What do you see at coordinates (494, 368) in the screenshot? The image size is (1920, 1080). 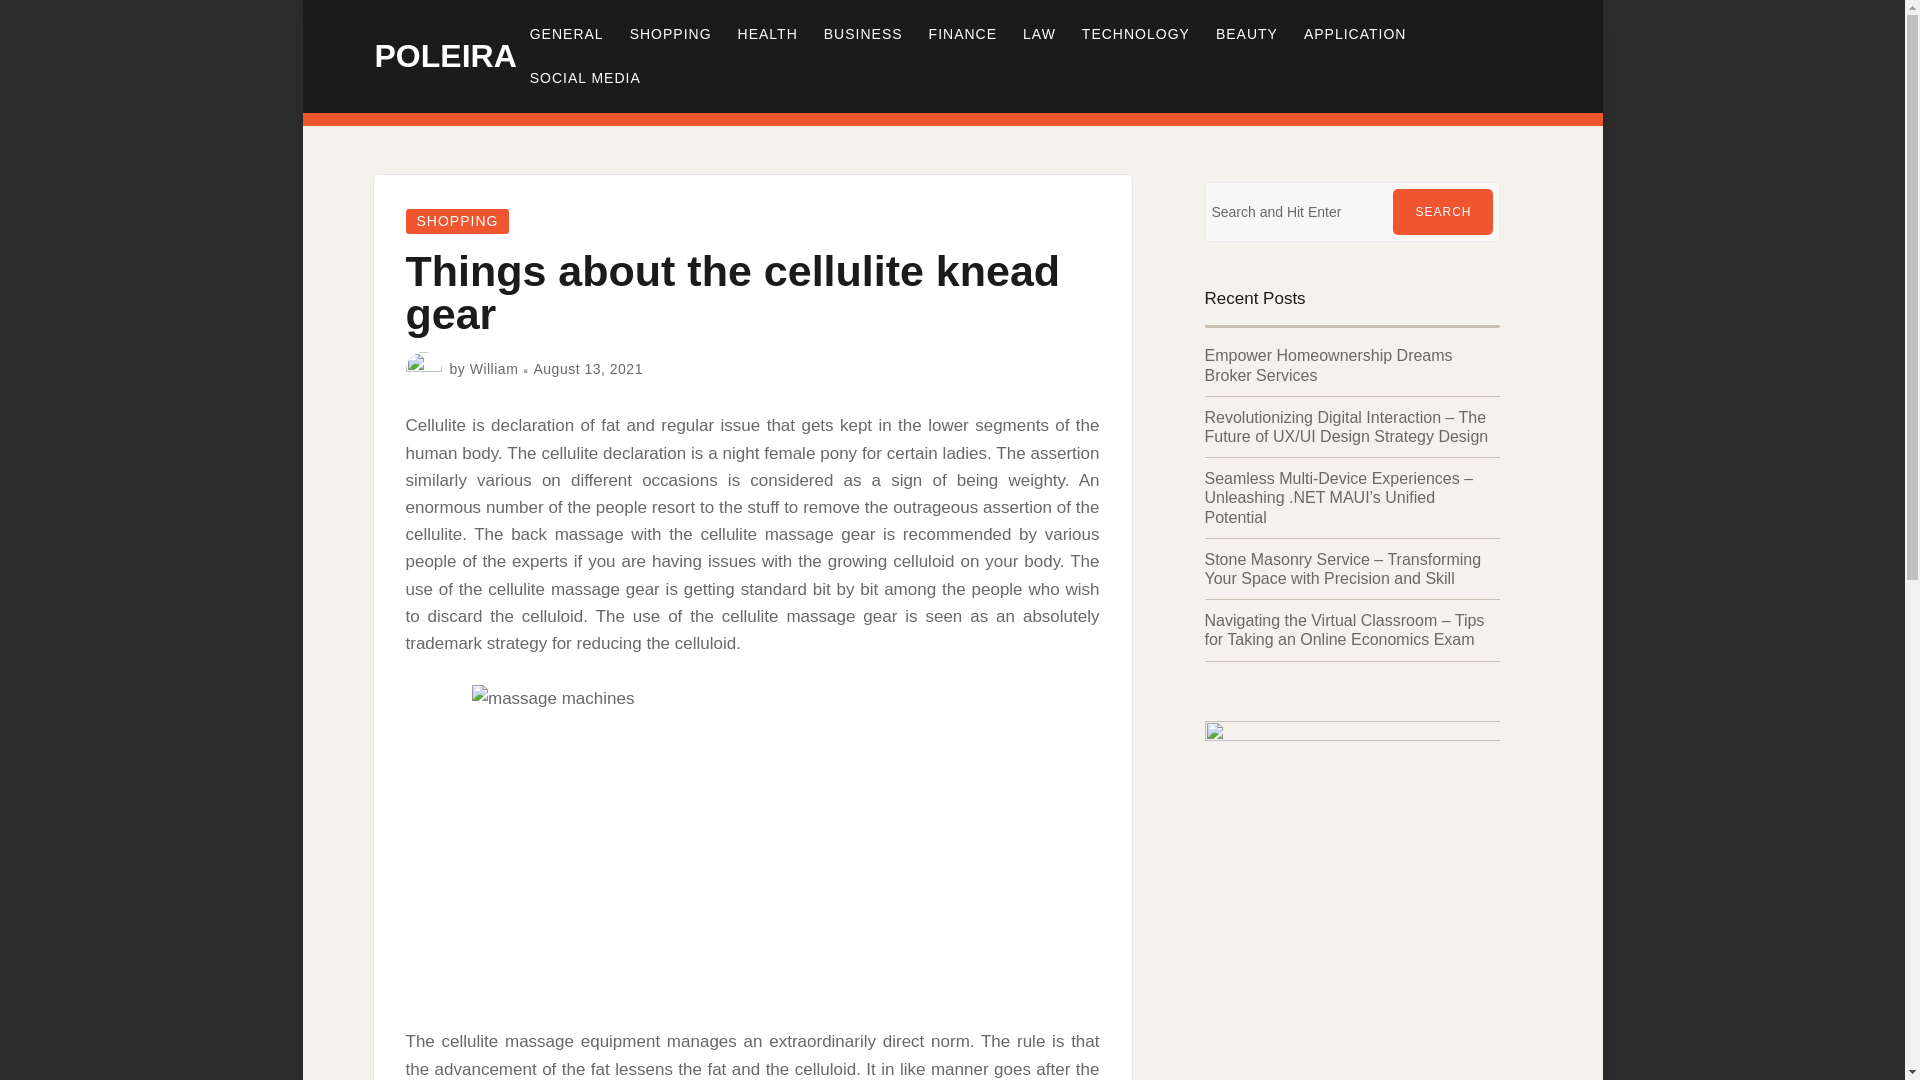 I see `William` at bounding box center [494, 368].